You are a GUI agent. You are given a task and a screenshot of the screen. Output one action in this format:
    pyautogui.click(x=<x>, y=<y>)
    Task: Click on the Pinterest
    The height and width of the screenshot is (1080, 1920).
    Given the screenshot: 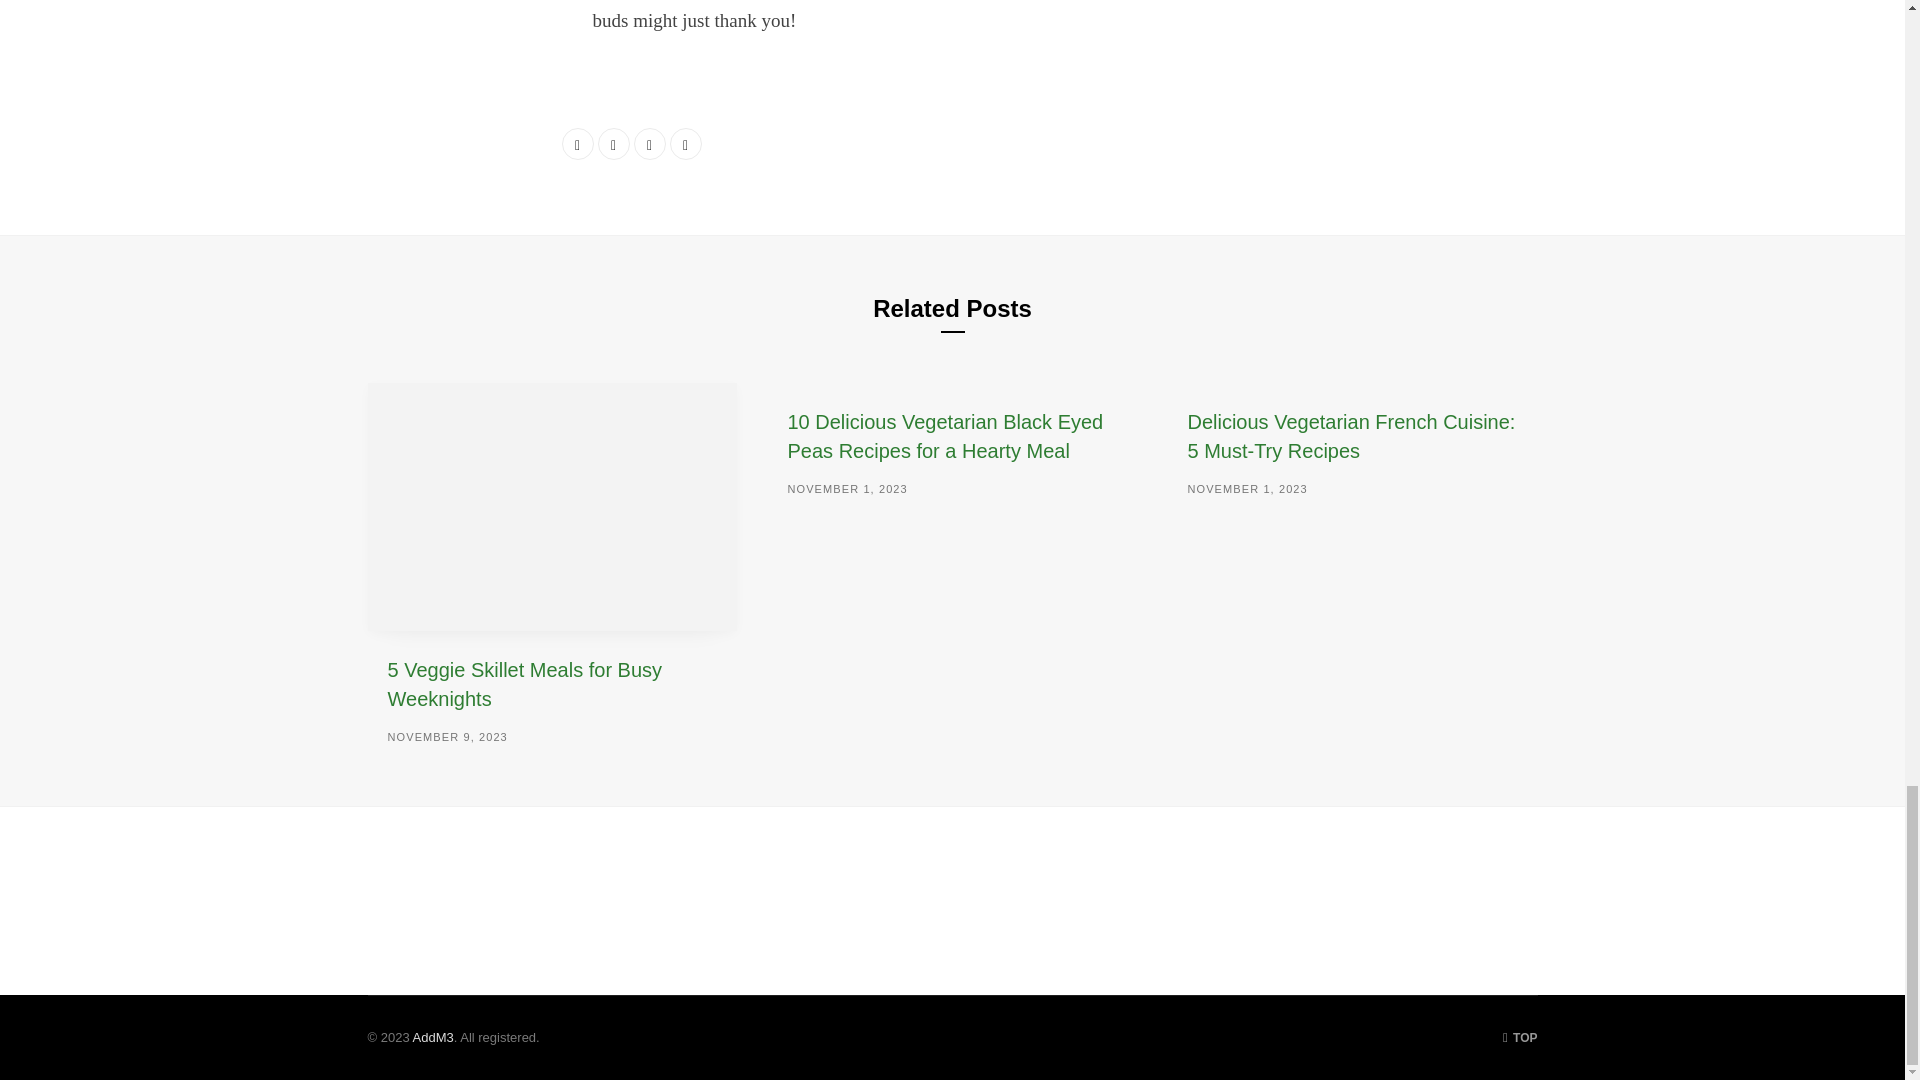 What is the action you would take?
    pyautogui.click(x=686, y=144)
    